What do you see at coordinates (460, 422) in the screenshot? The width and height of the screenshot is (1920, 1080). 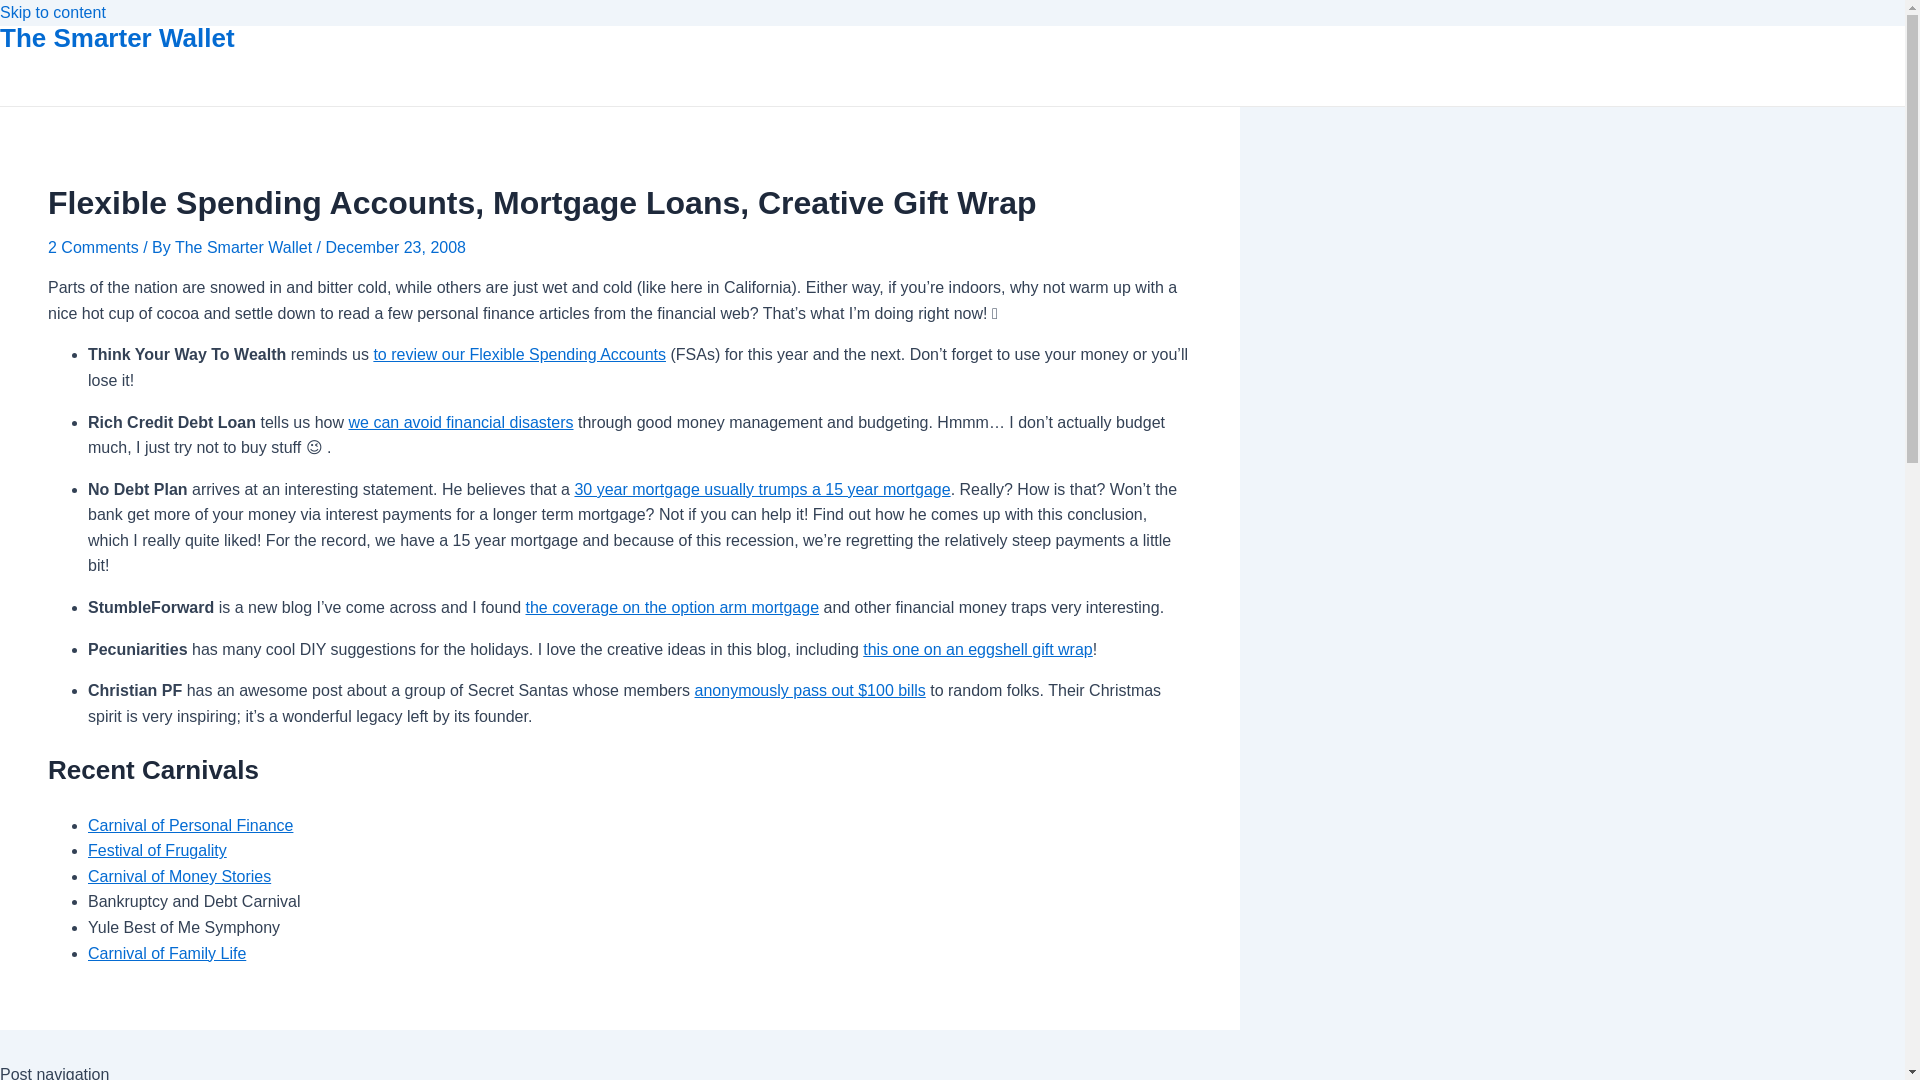 I see `we can avoid financial disasters` at bounding box center [460, 422].